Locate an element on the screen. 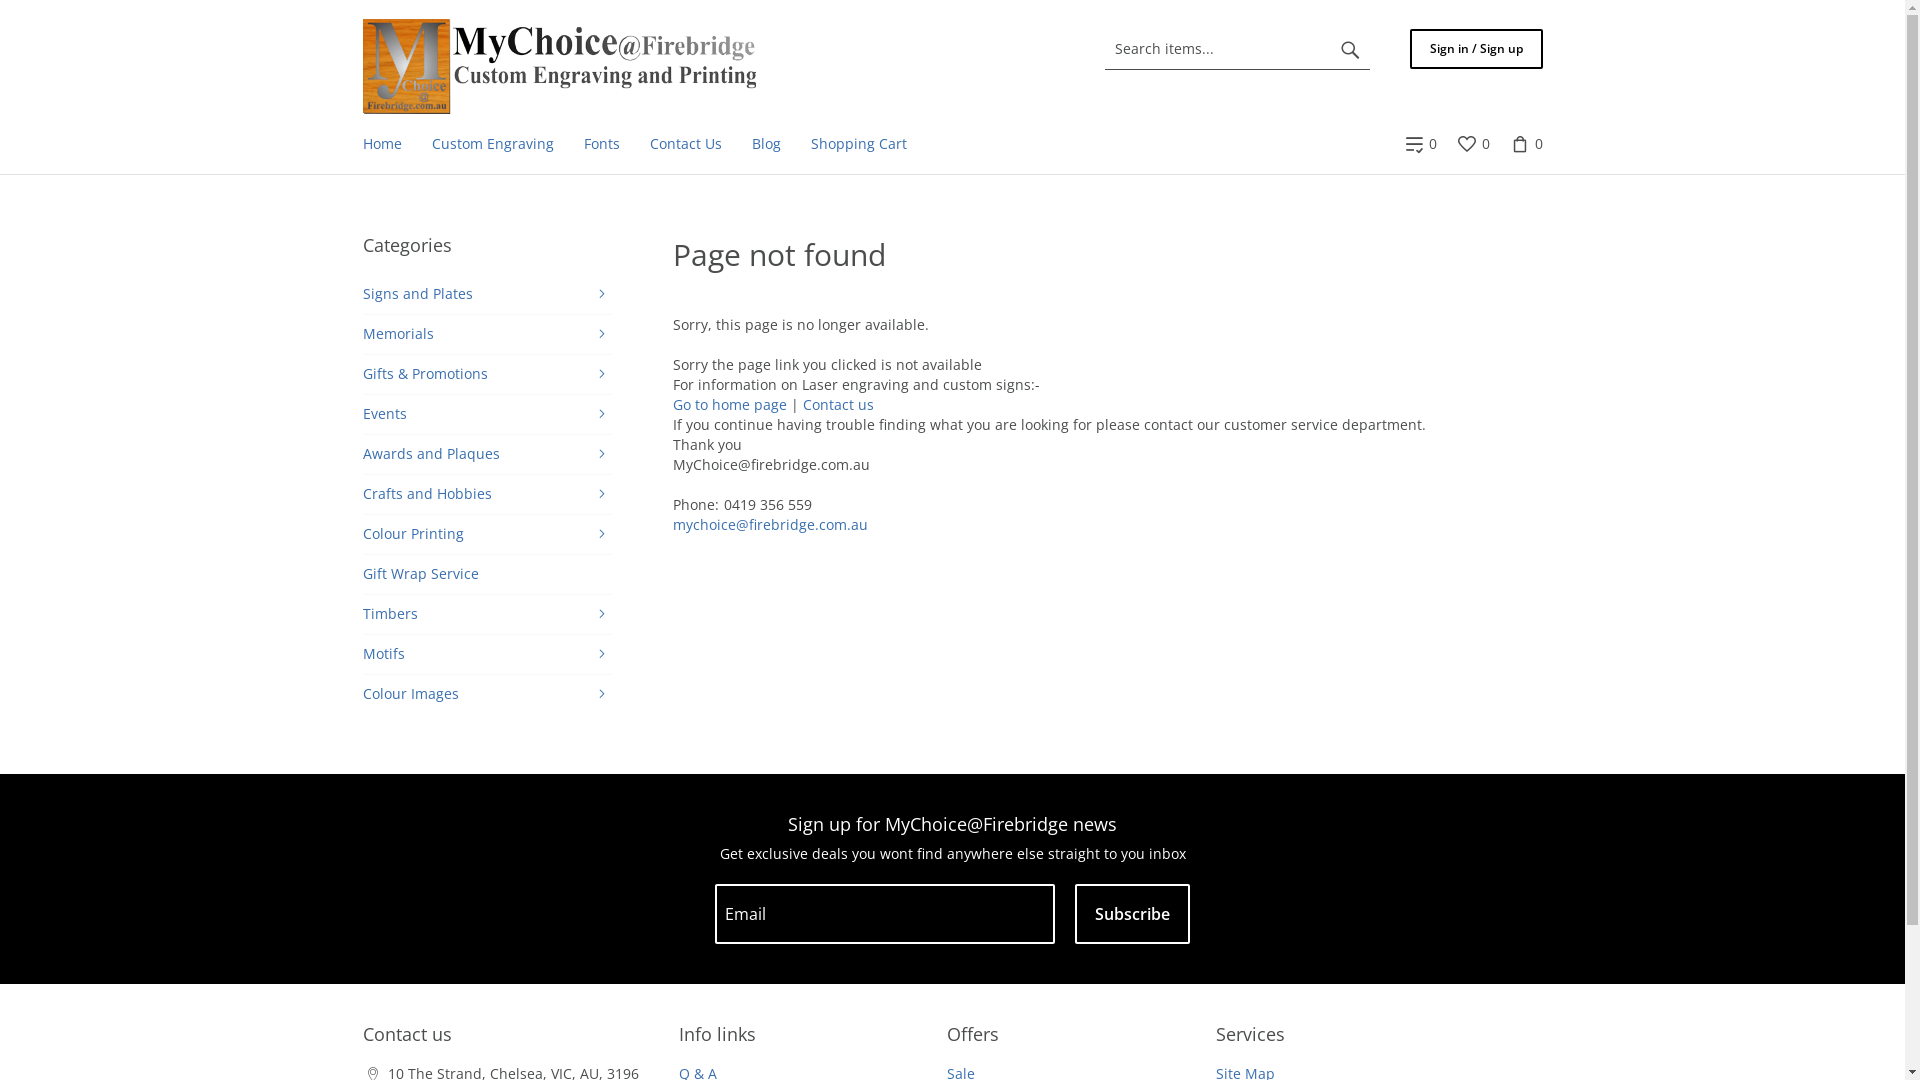  Contact us is located at coordinates (838, 404).